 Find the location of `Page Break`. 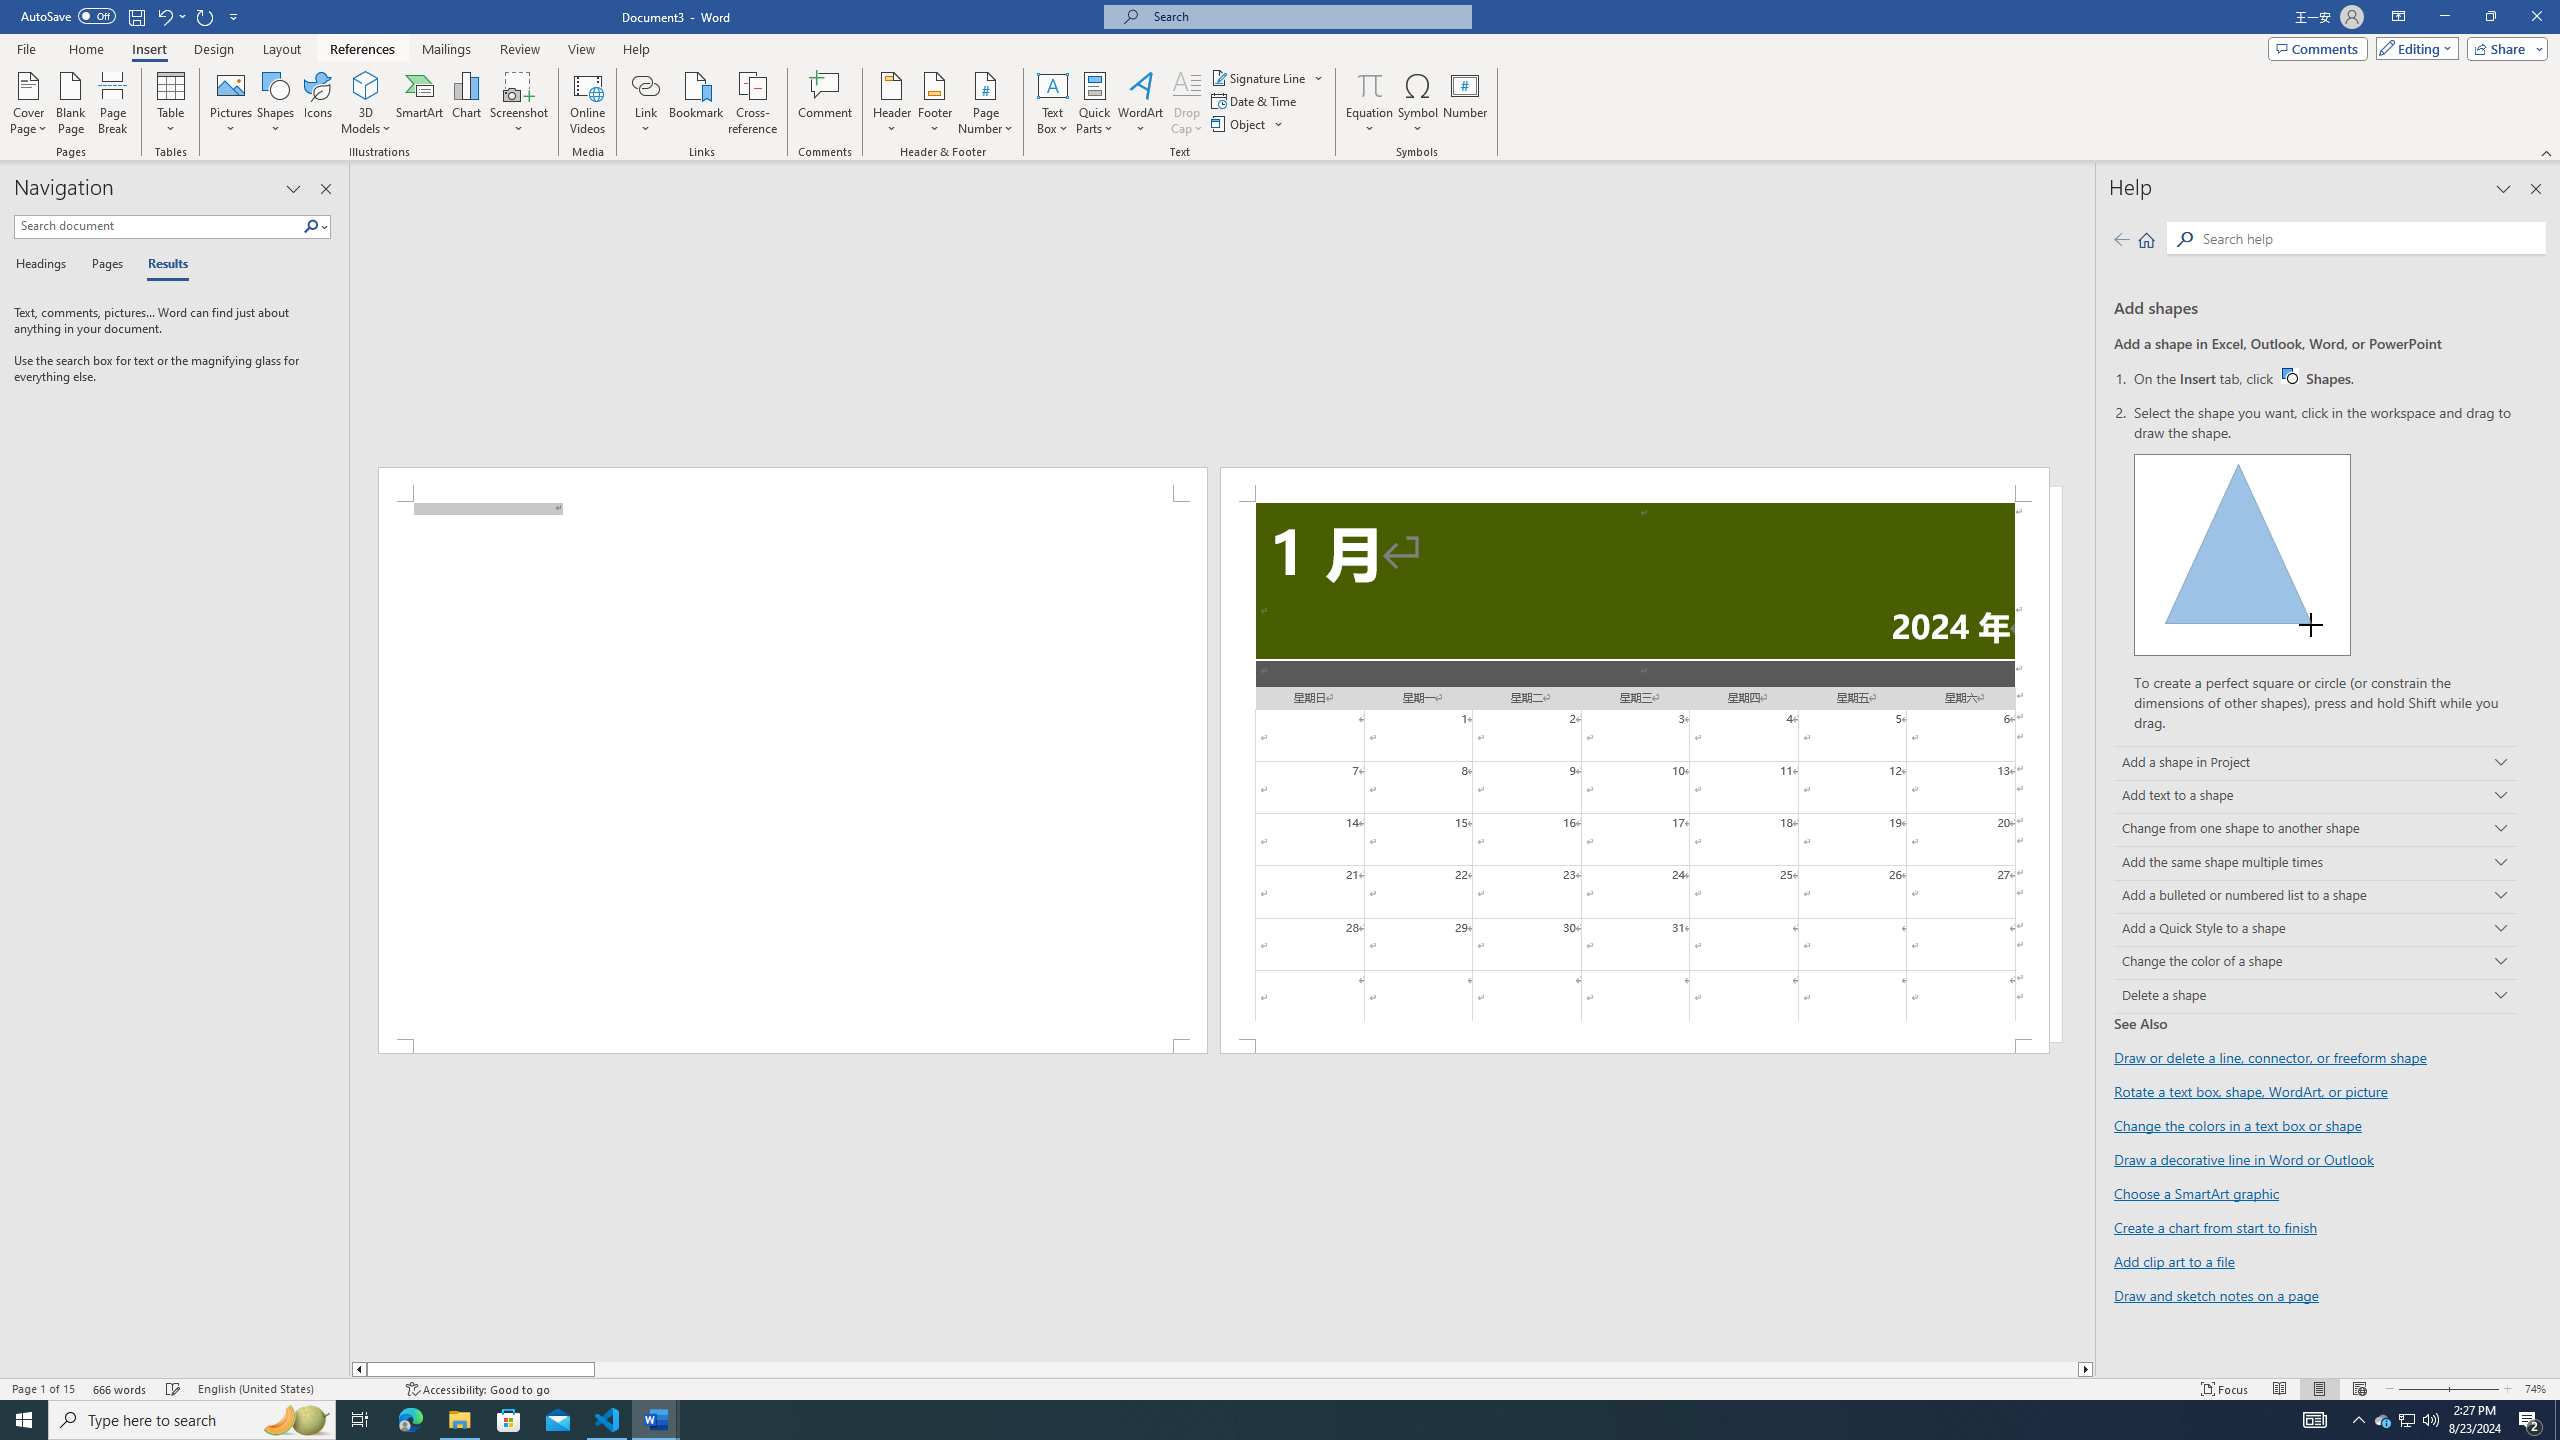

Page Break is located at coordinates (112, 103).